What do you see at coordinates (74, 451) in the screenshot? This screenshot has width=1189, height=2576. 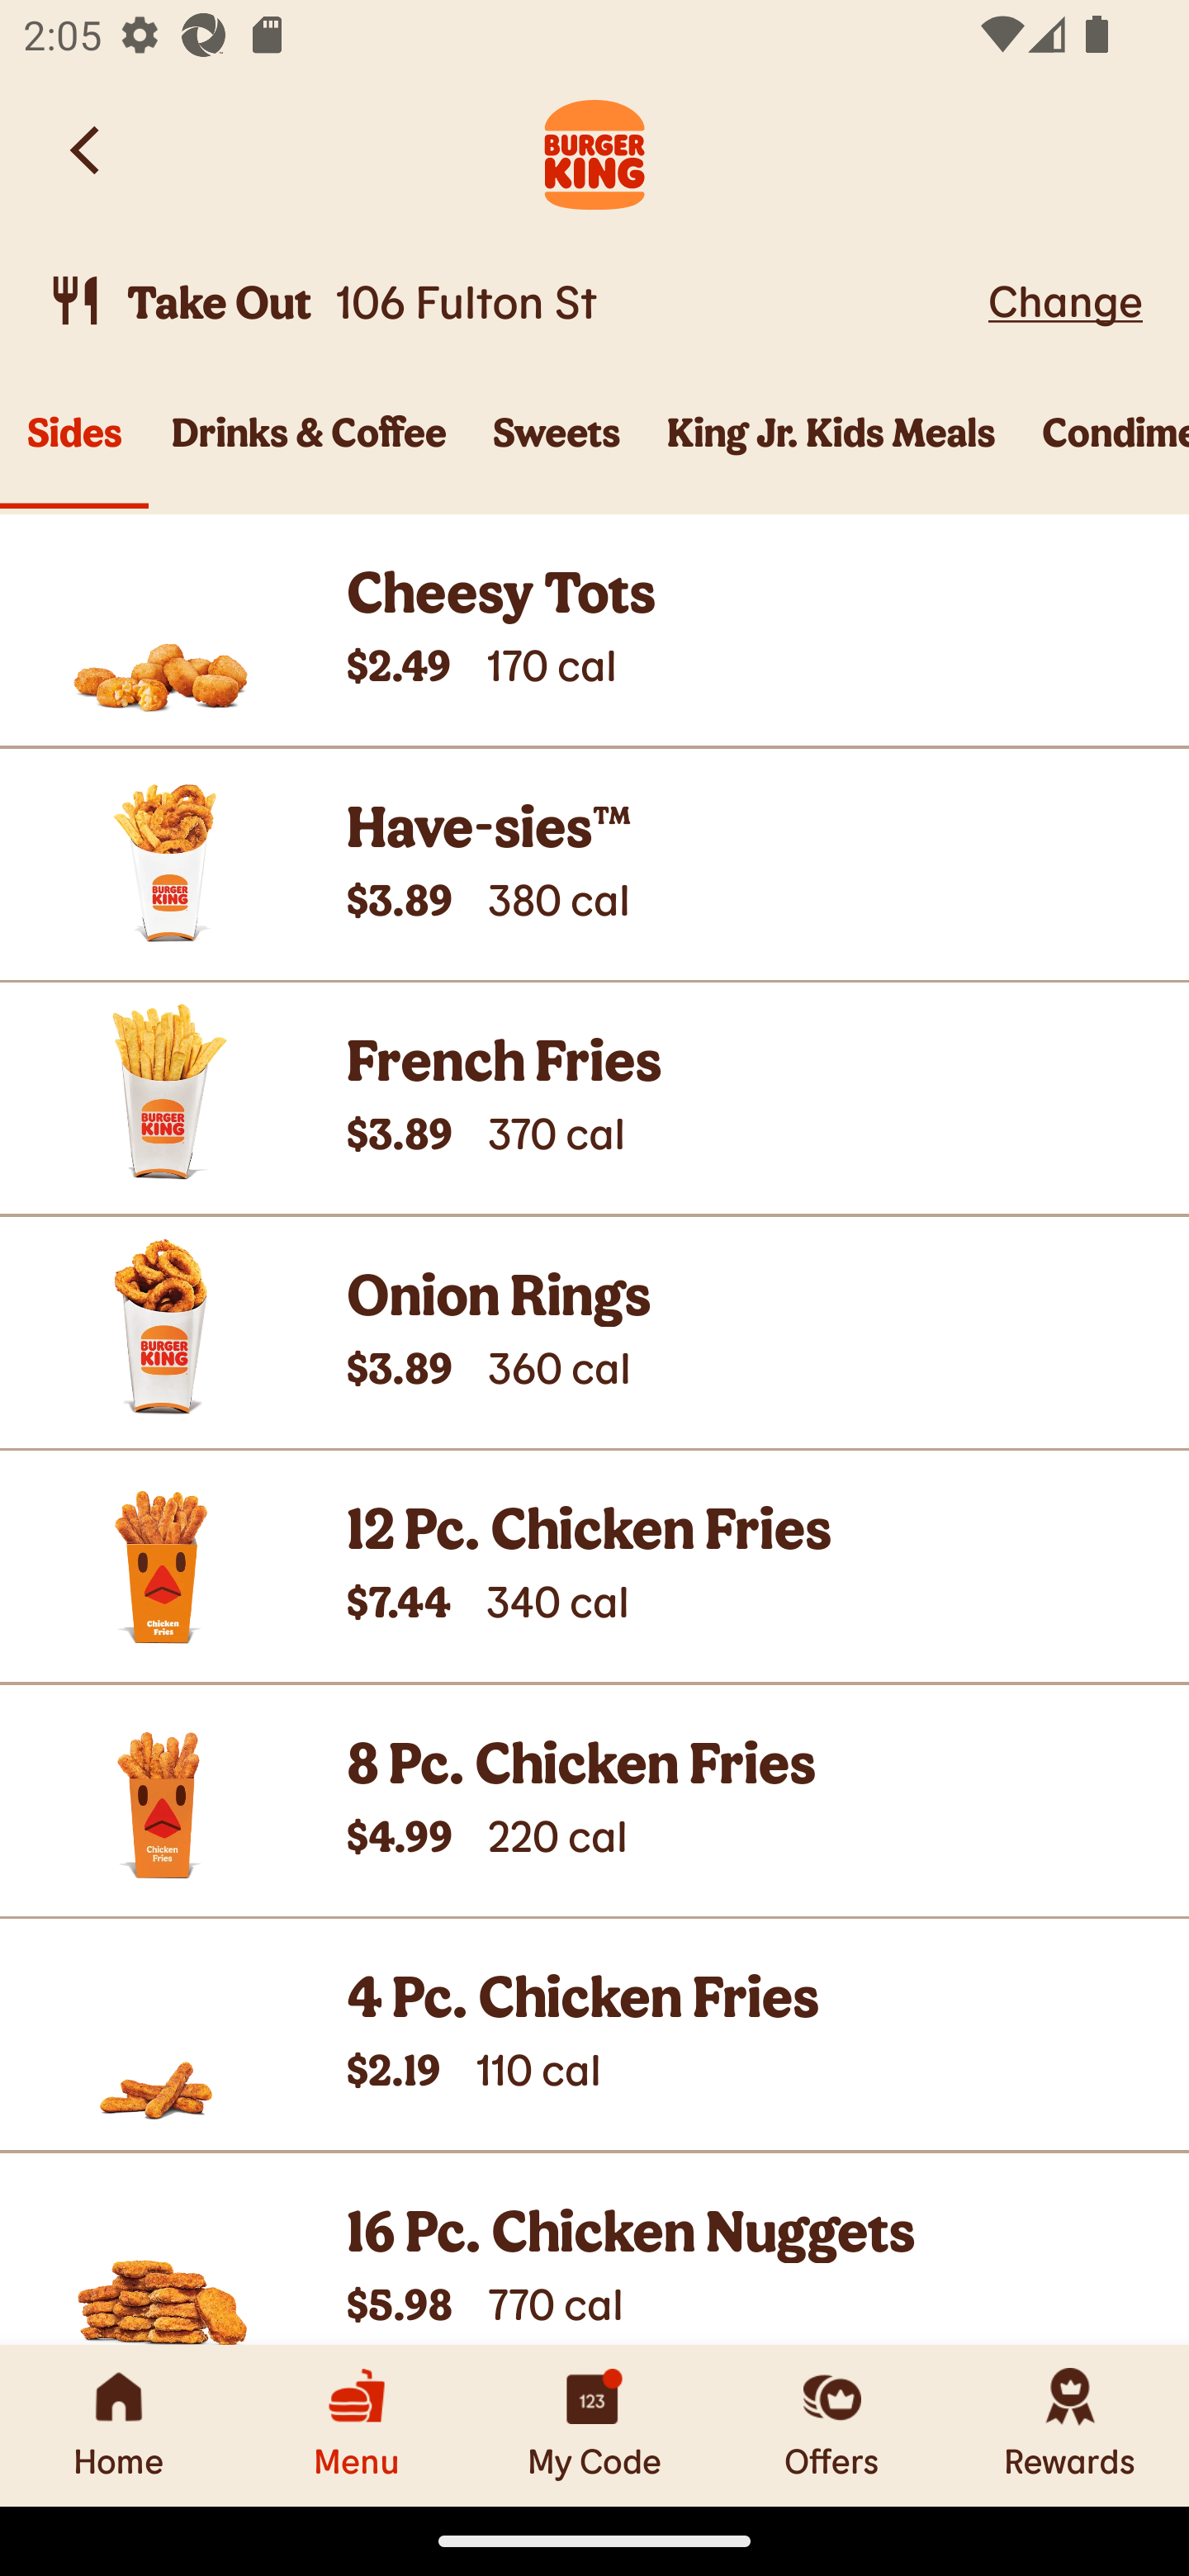 I see `Sides` at bounding box center [74, 451].